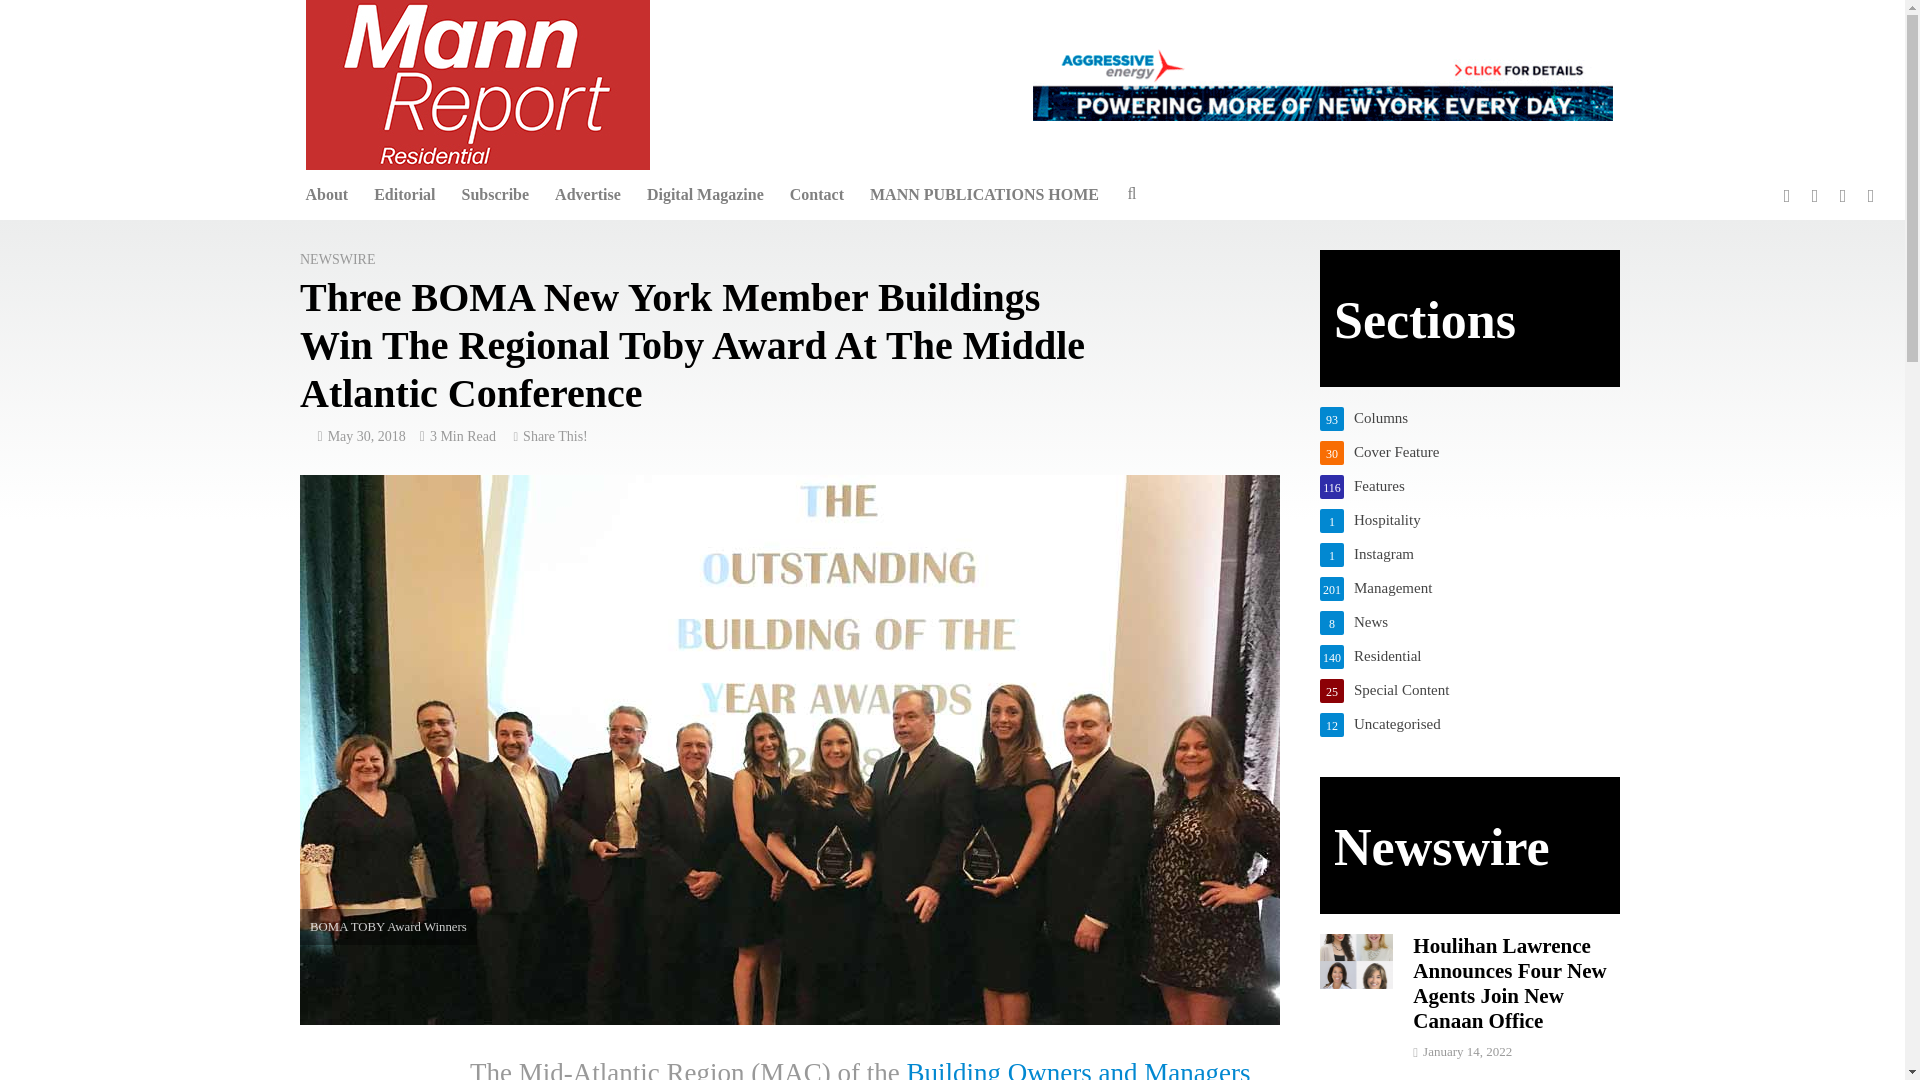 The height and width of the screenshot is (1080, 1920). What do you see at coordinates (587, 194) in the screenshot?
I see `Advertise` at bounding box center [587, 194].